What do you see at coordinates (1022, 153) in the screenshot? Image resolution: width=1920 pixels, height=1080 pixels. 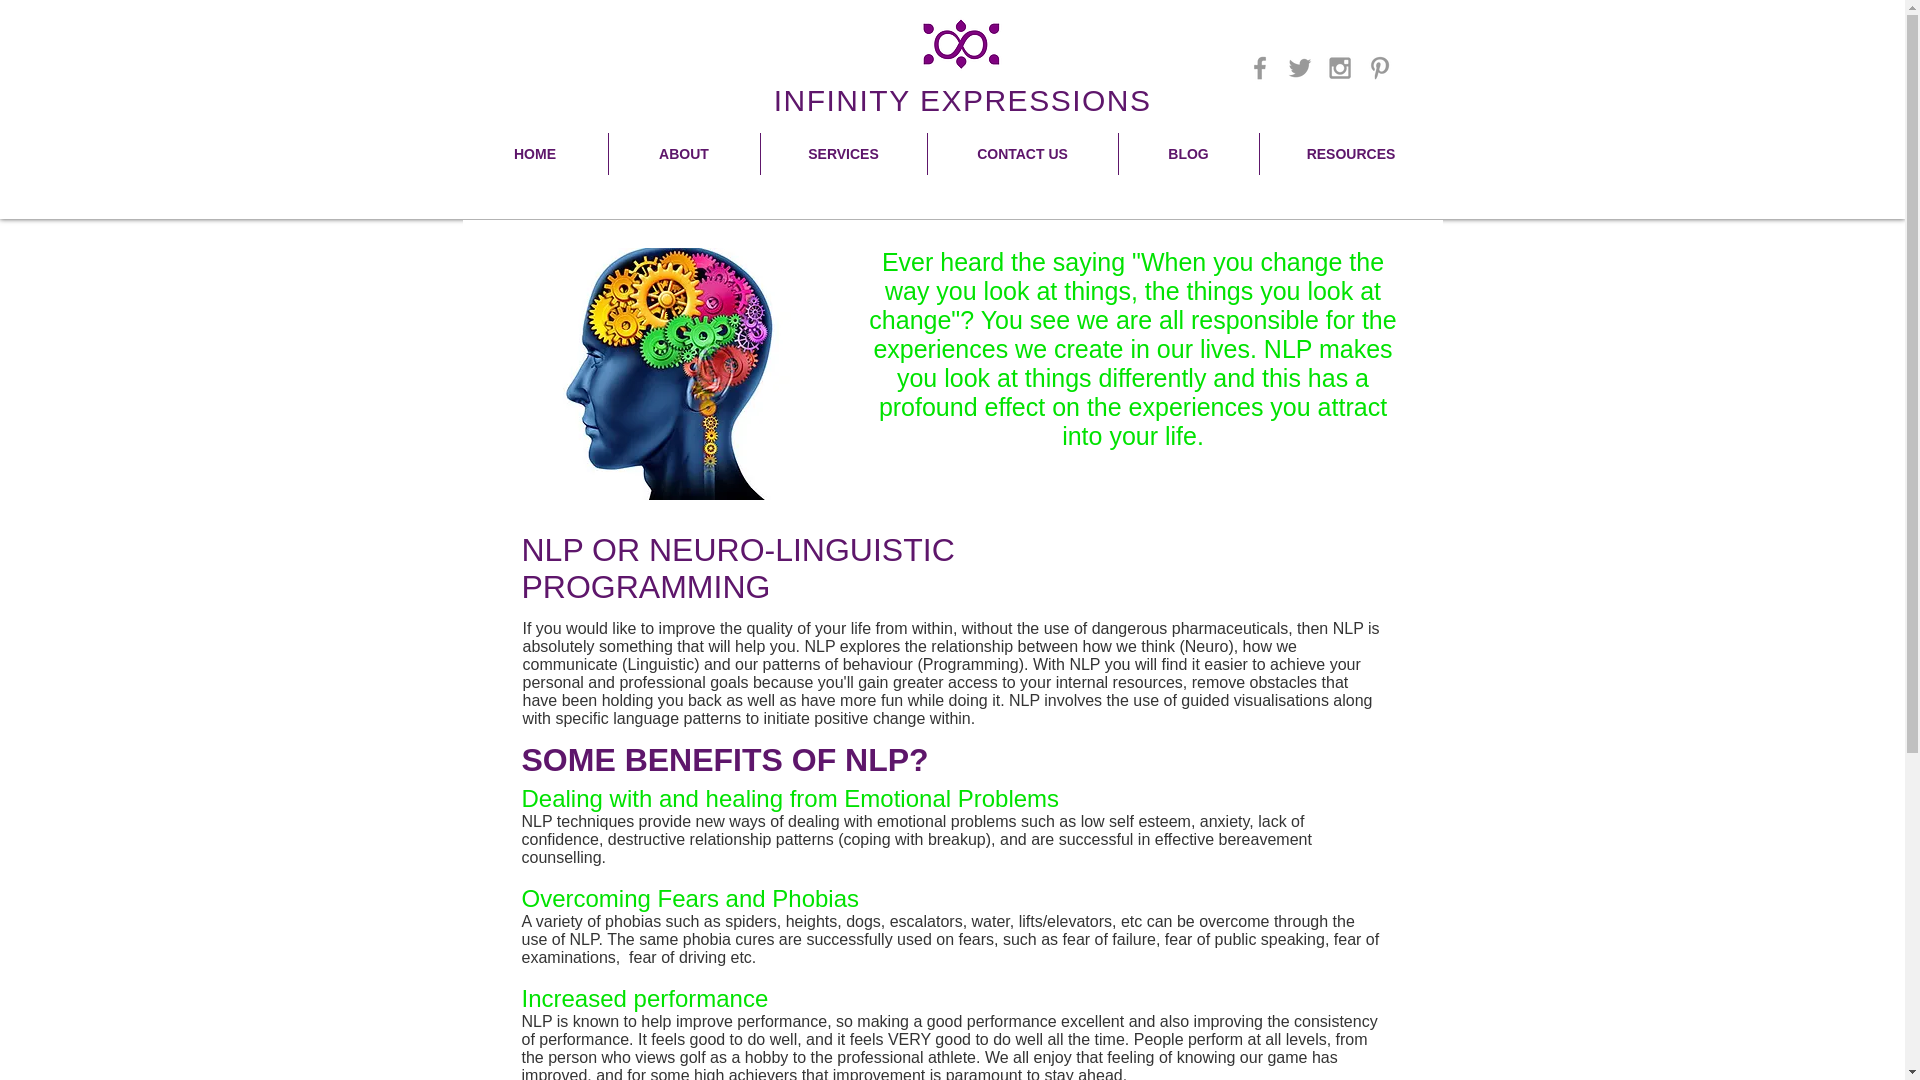 I see `CONTACT US` at bounding box center [1022, 153].